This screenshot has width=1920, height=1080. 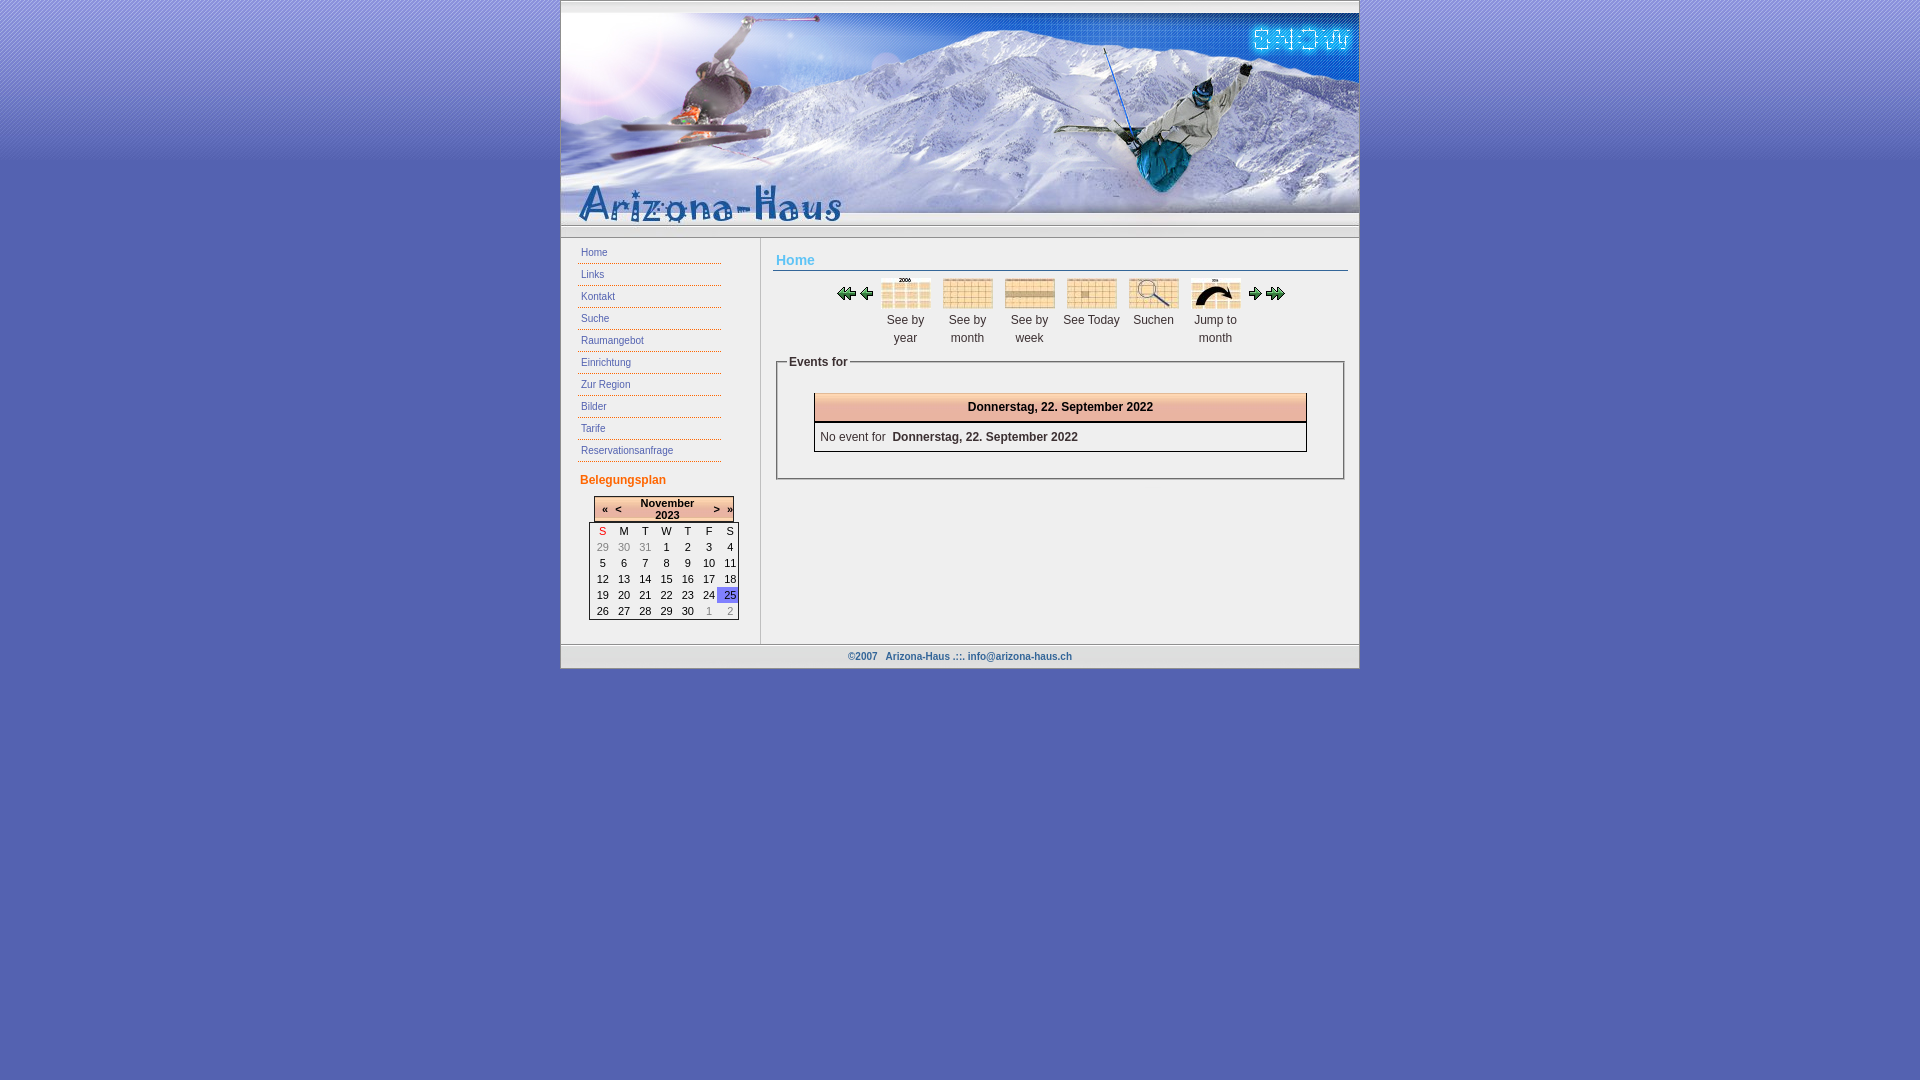 I want to click on Previous month, so click(x=846, y=296).